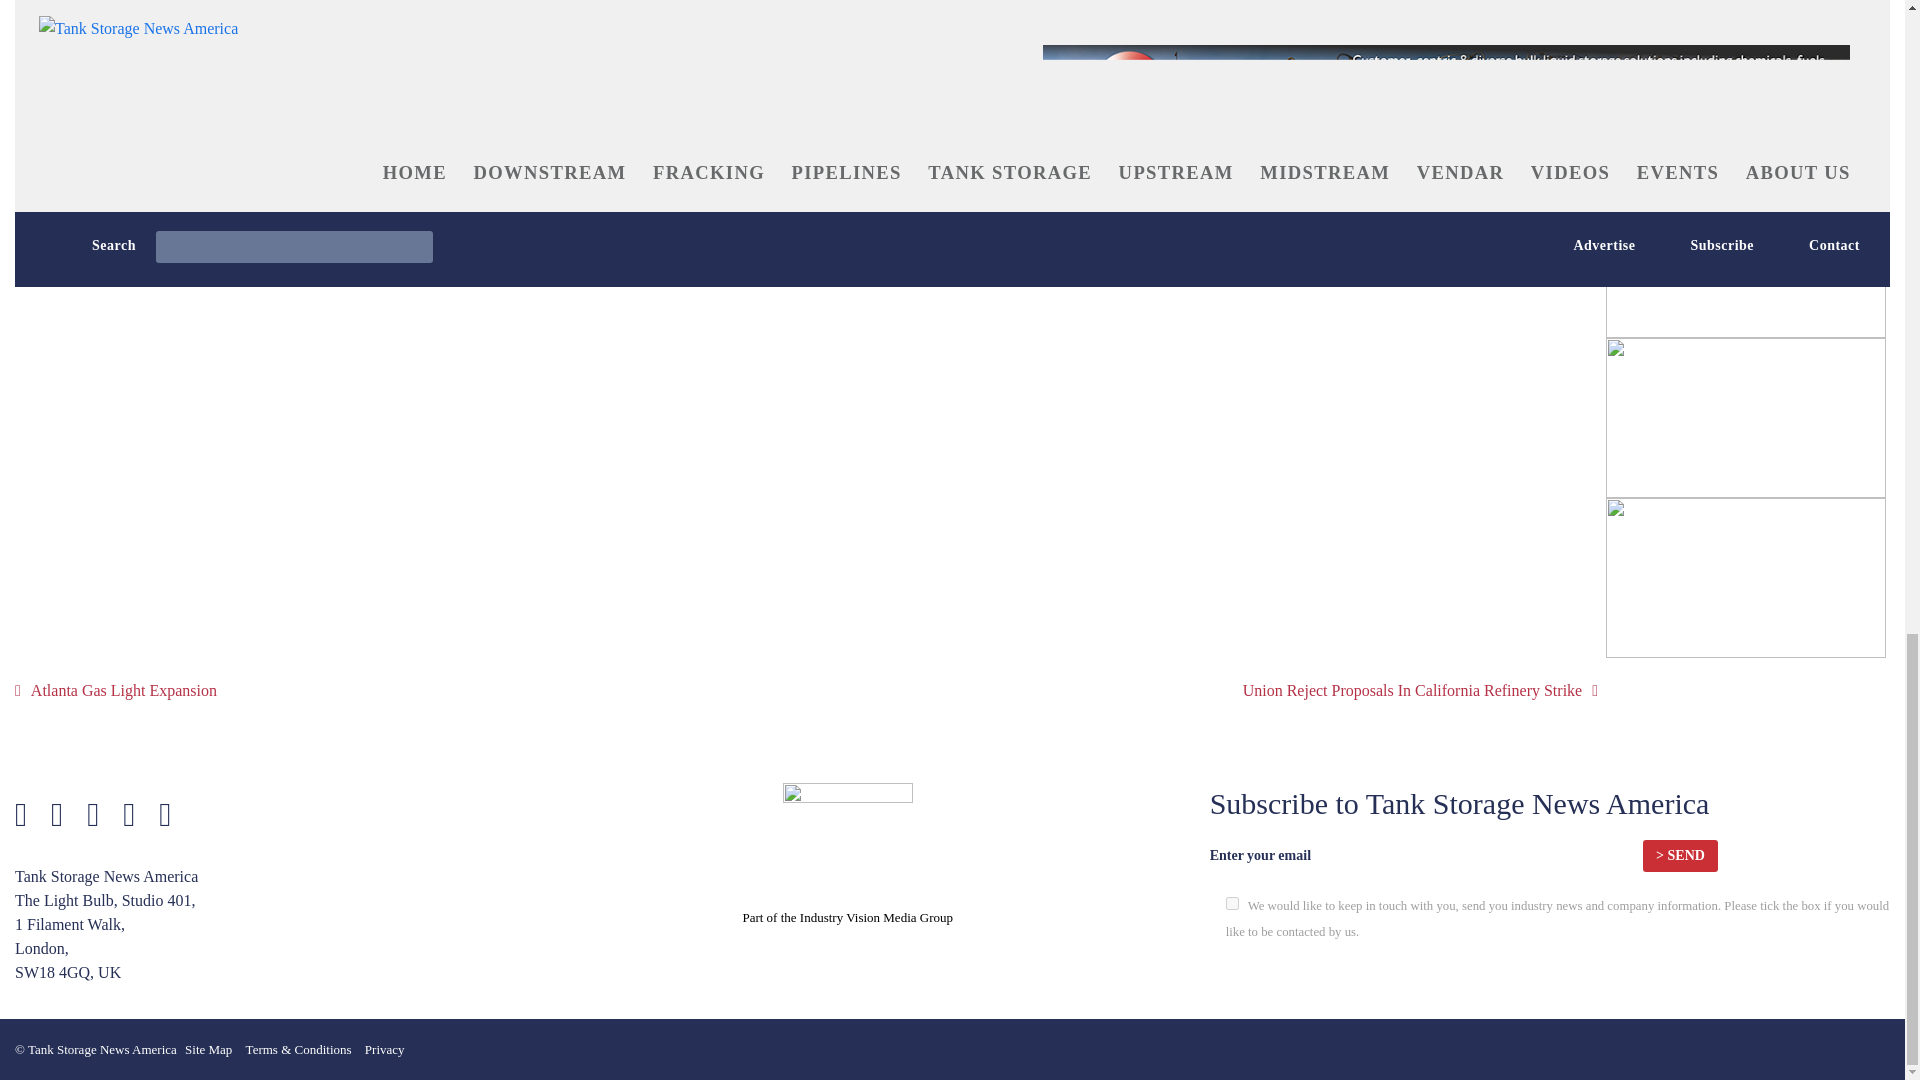  What do you see at coordinates (206, 154) in the screenshot?
I see `Facebook` at bounding box center [206, 154].